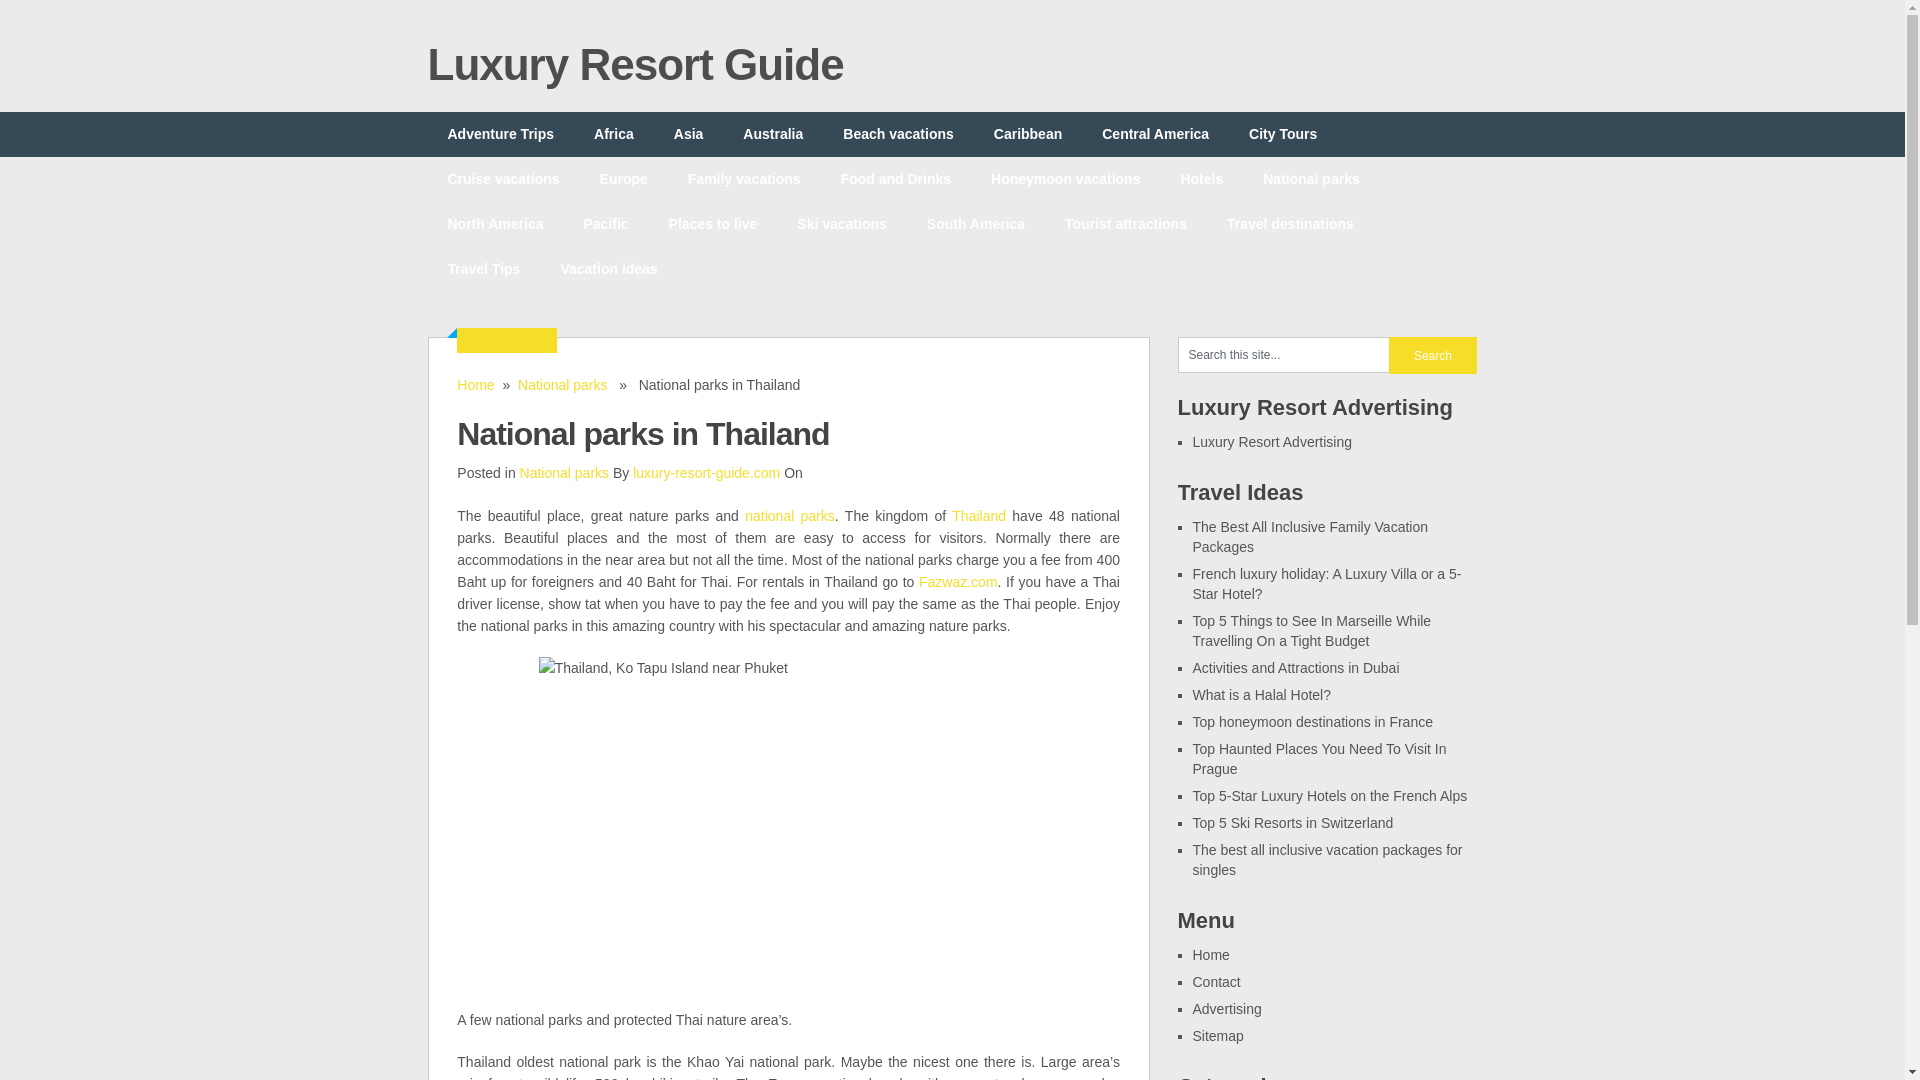 This screenshot has height=1080, width=1920. What do you see at coordinates (1272, 442) in the screenshot?
I see `Luxury Resort Advertising` at bounding box center [1272, 442].